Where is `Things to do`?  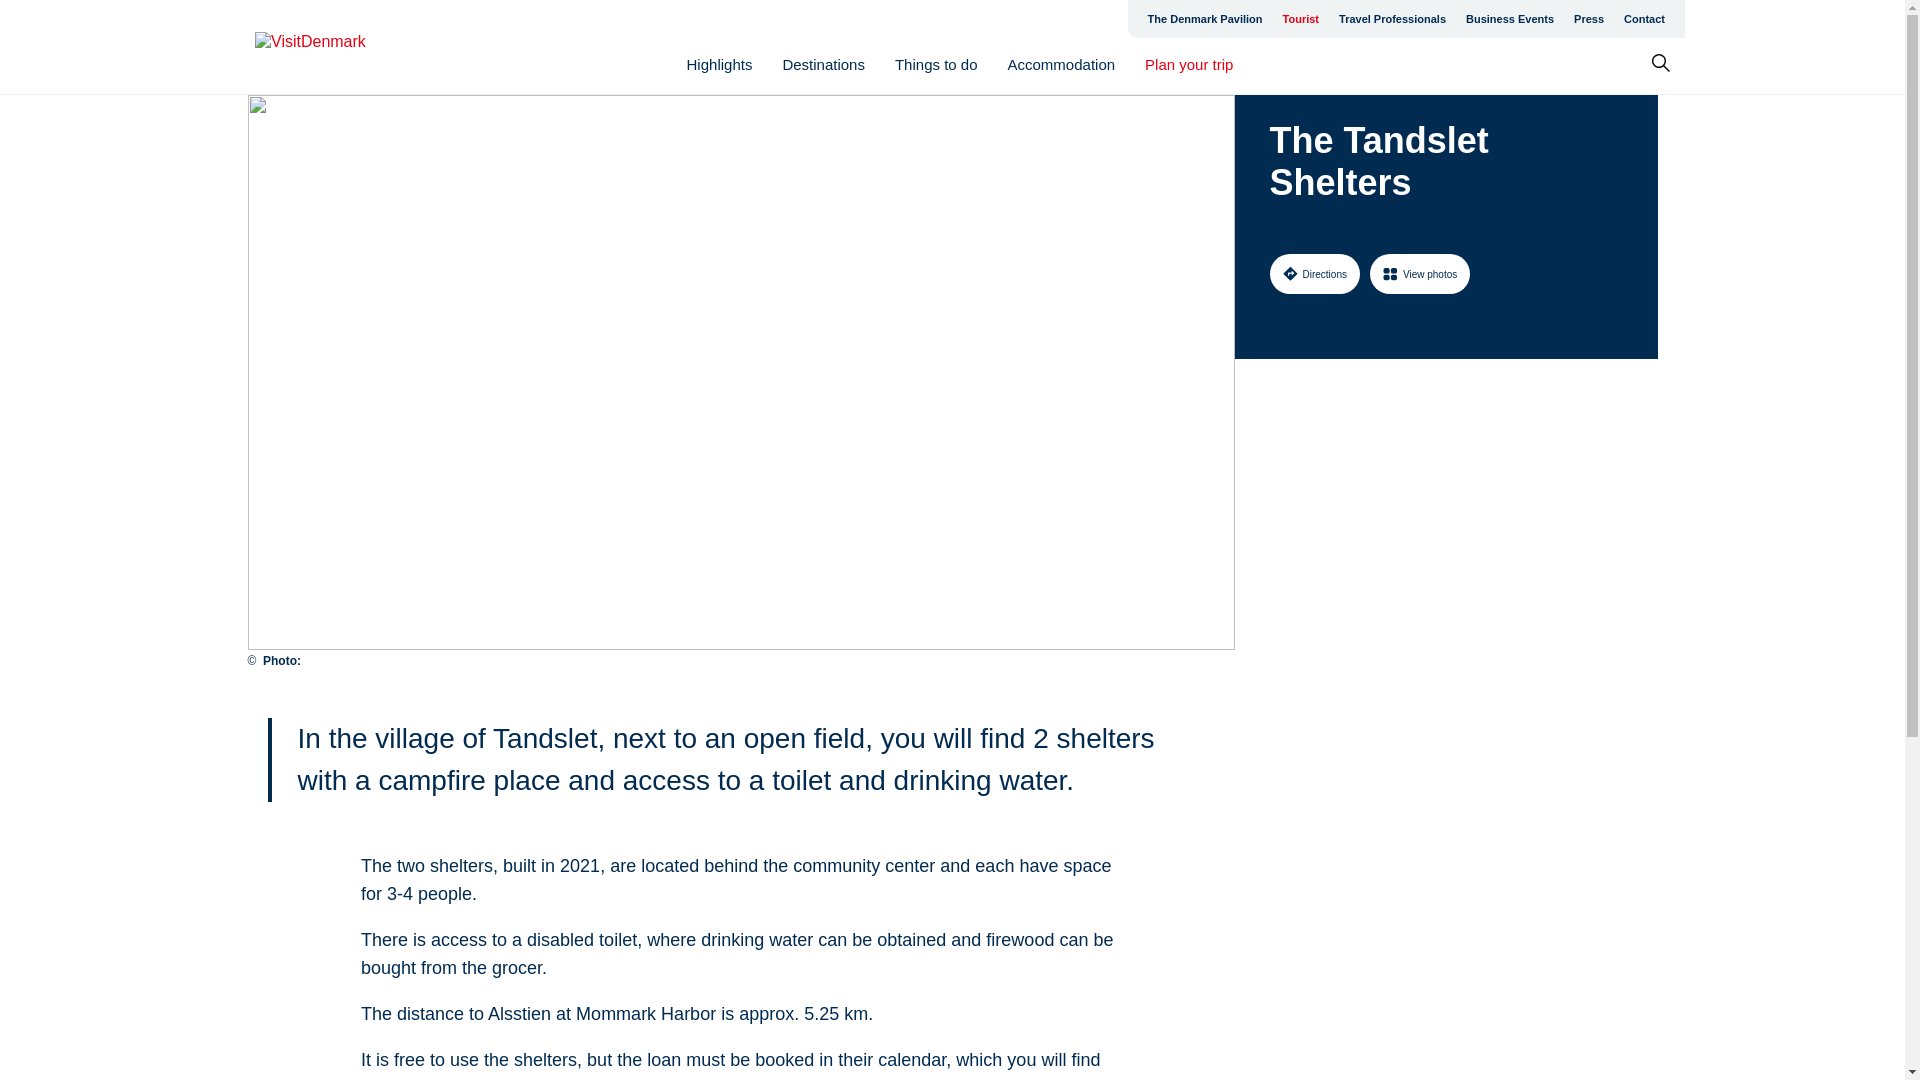 Things to do is located at coordinates (936, 64).